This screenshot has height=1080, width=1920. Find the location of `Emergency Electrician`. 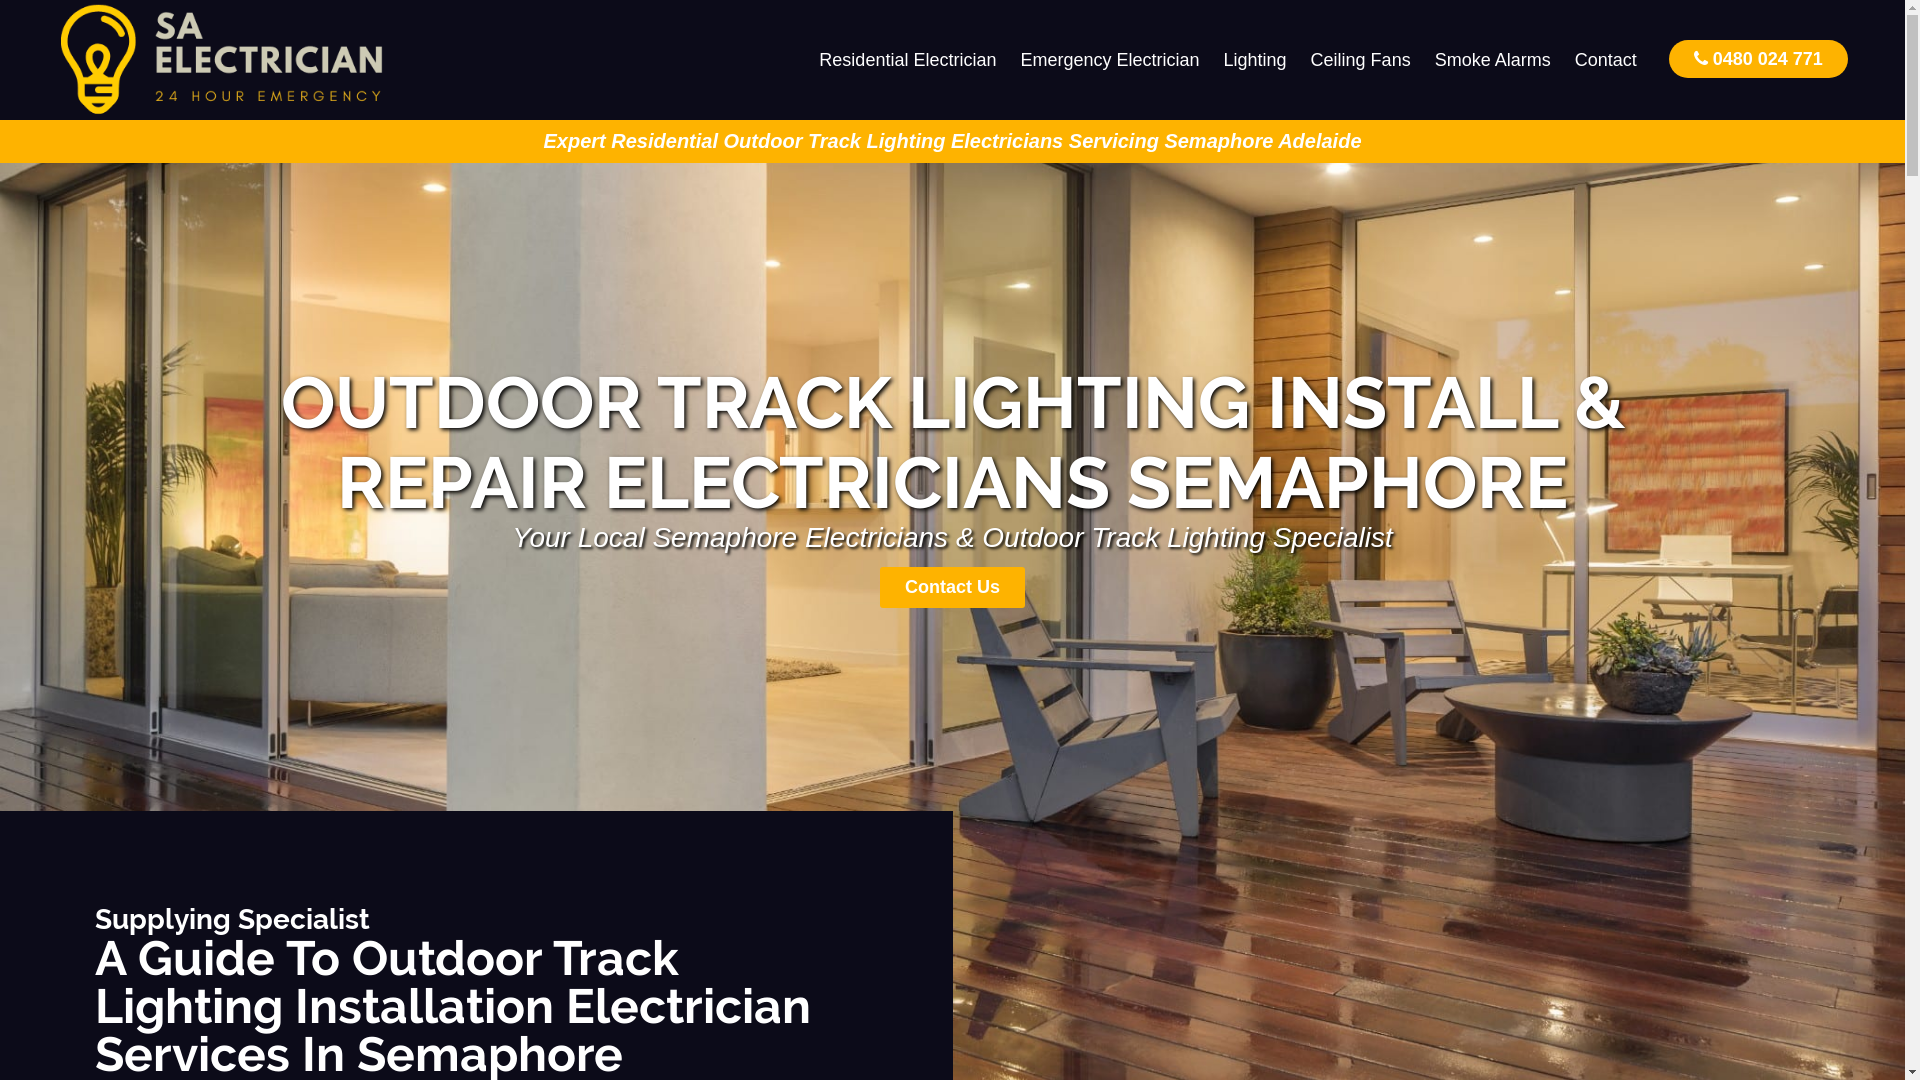

Emergency Electrician is located at coordinates (1110, 60).